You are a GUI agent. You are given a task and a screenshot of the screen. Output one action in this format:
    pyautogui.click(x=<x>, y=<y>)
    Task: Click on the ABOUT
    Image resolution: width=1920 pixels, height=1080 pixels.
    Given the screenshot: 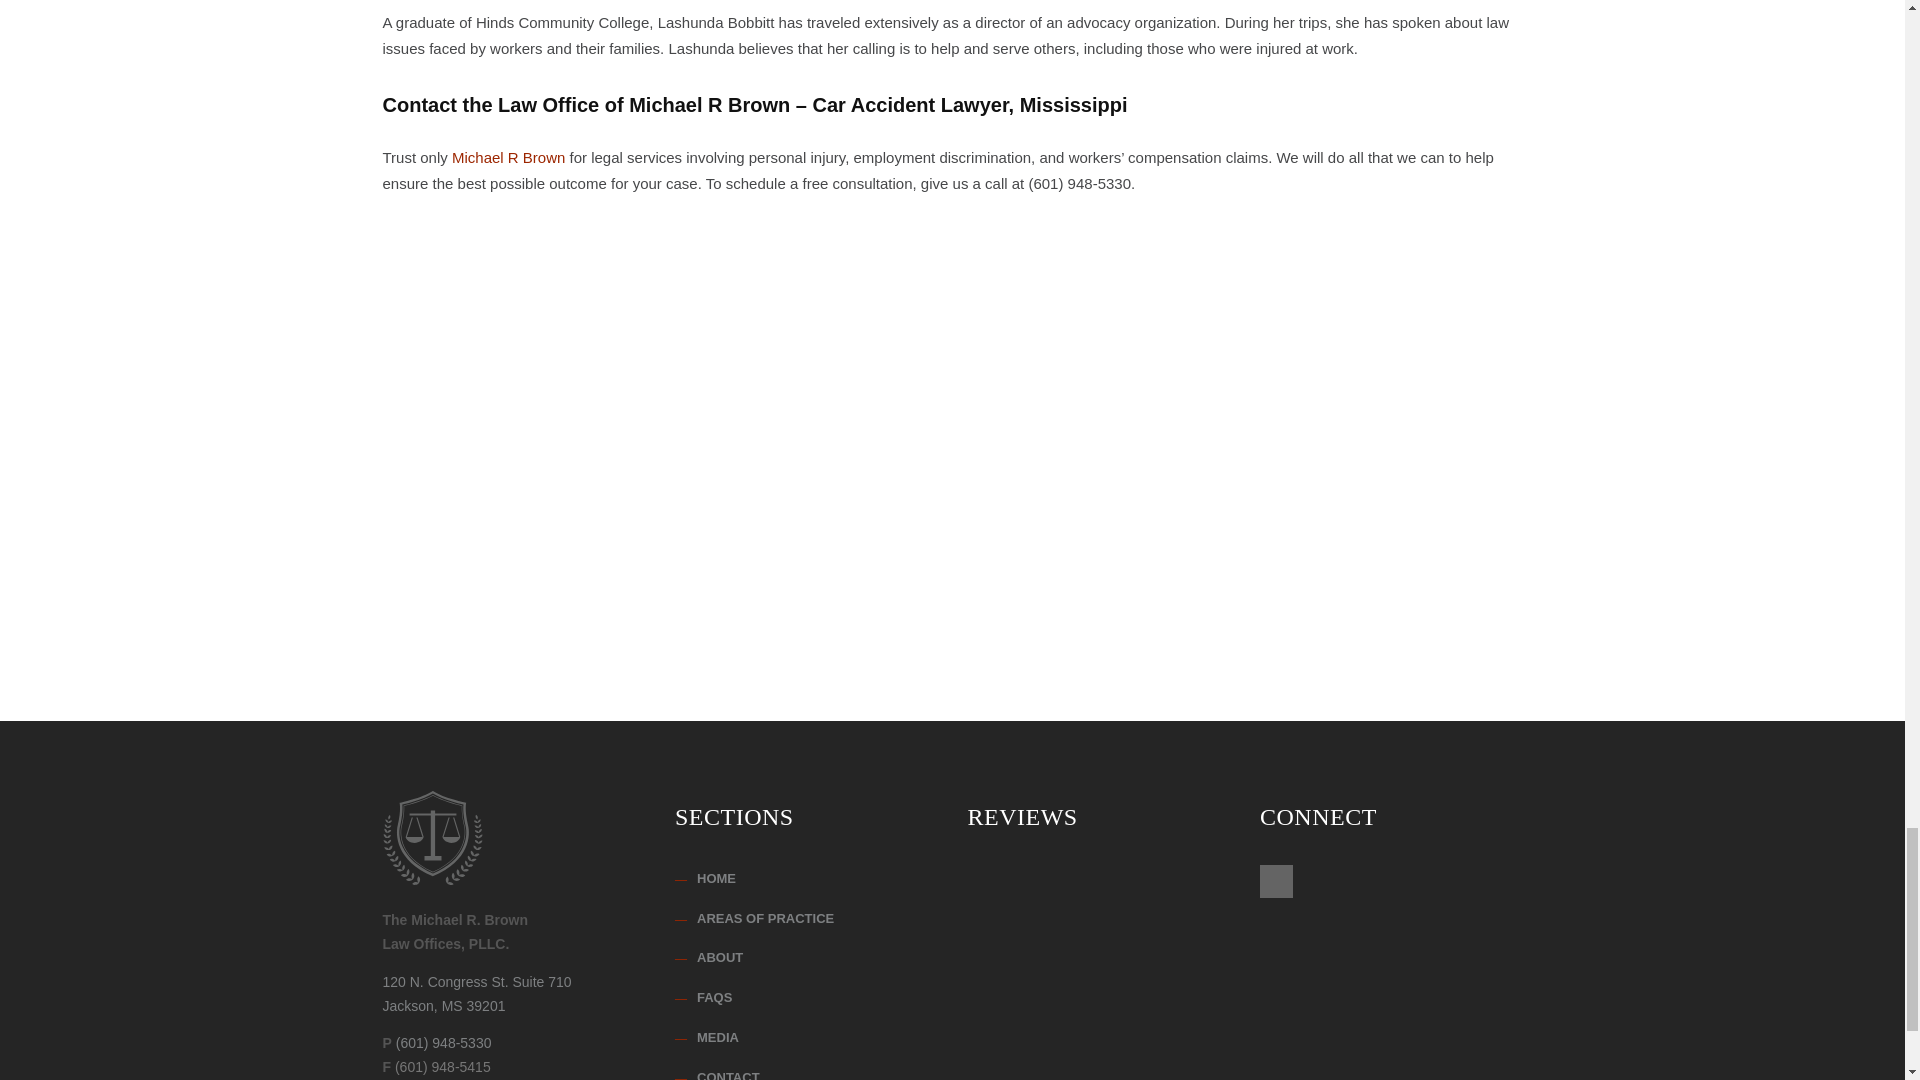 What is the action you would take?
    pyautogui.click(x=476, y=994)
    